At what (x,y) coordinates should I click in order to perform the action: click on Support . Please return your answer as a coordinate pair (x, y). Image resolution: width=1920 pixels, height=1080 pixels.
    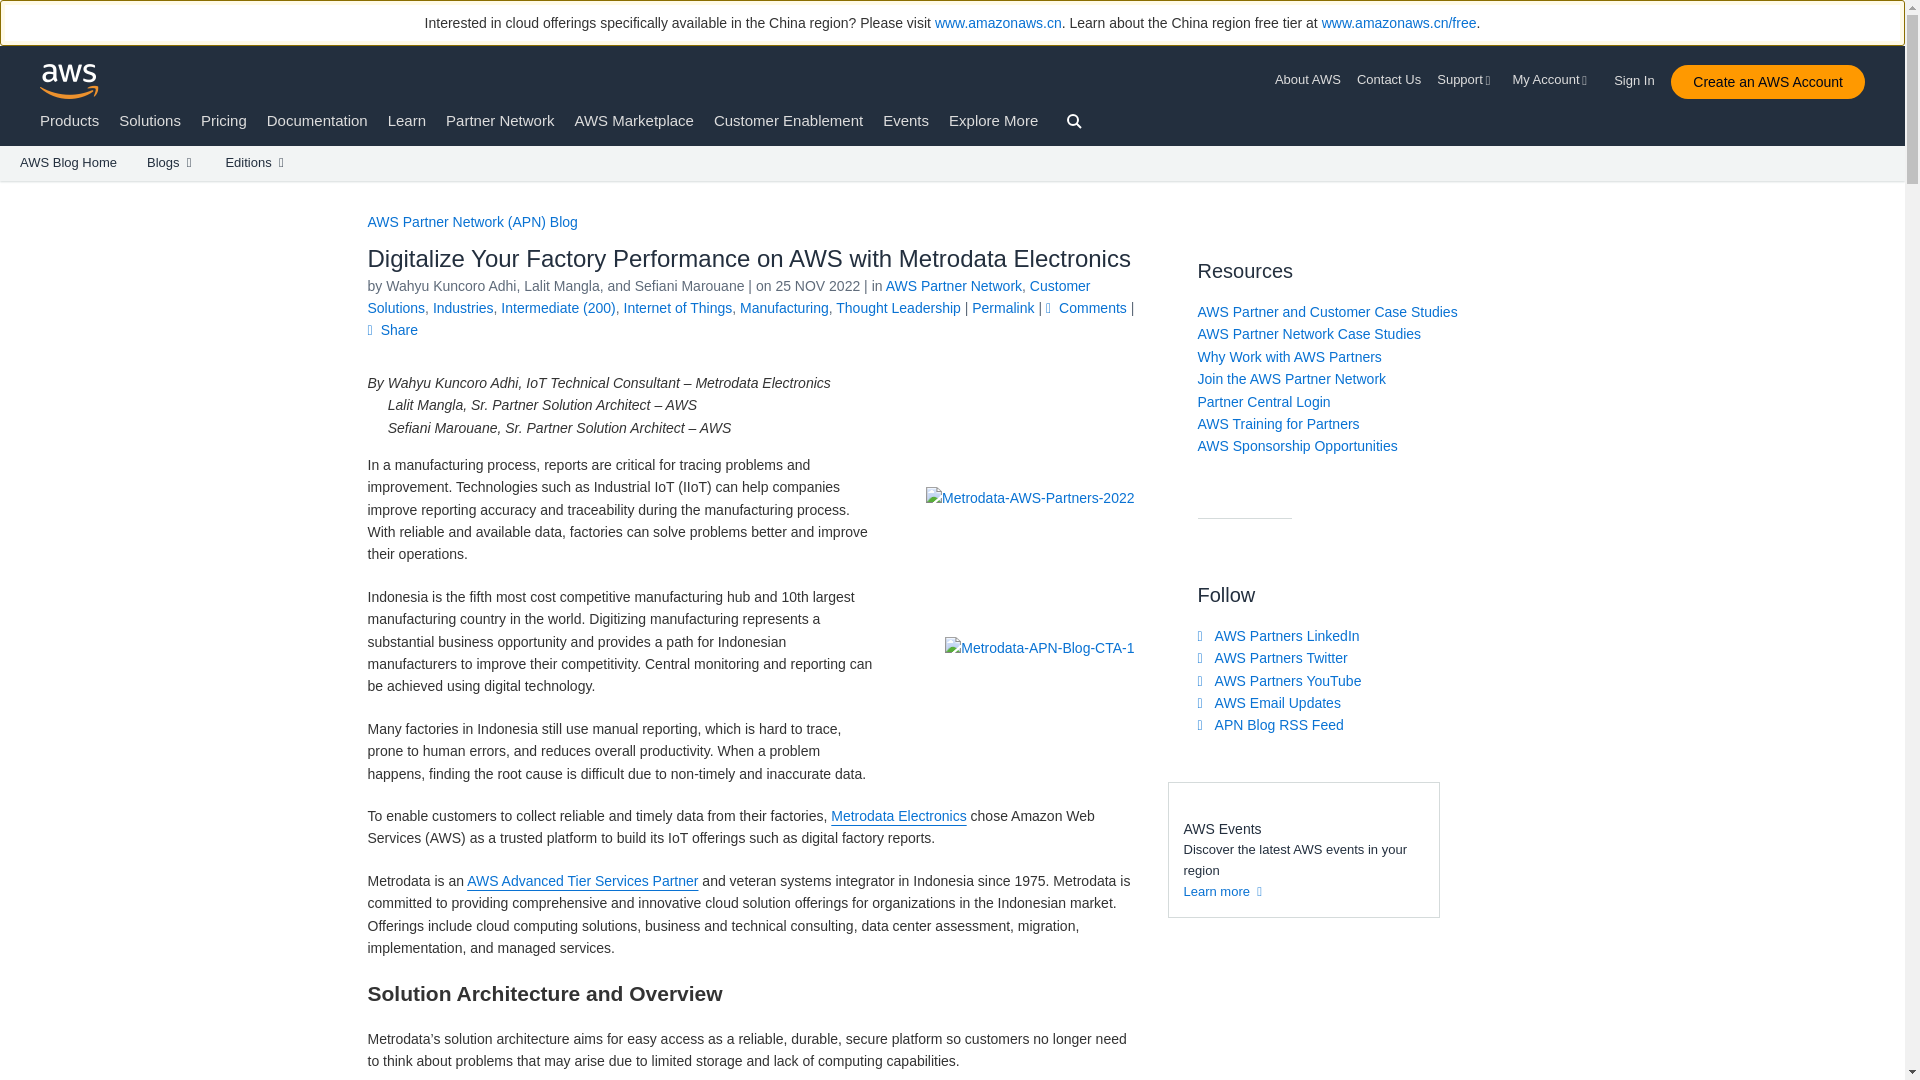
    Looking at the image, I should click on (1466, 80).